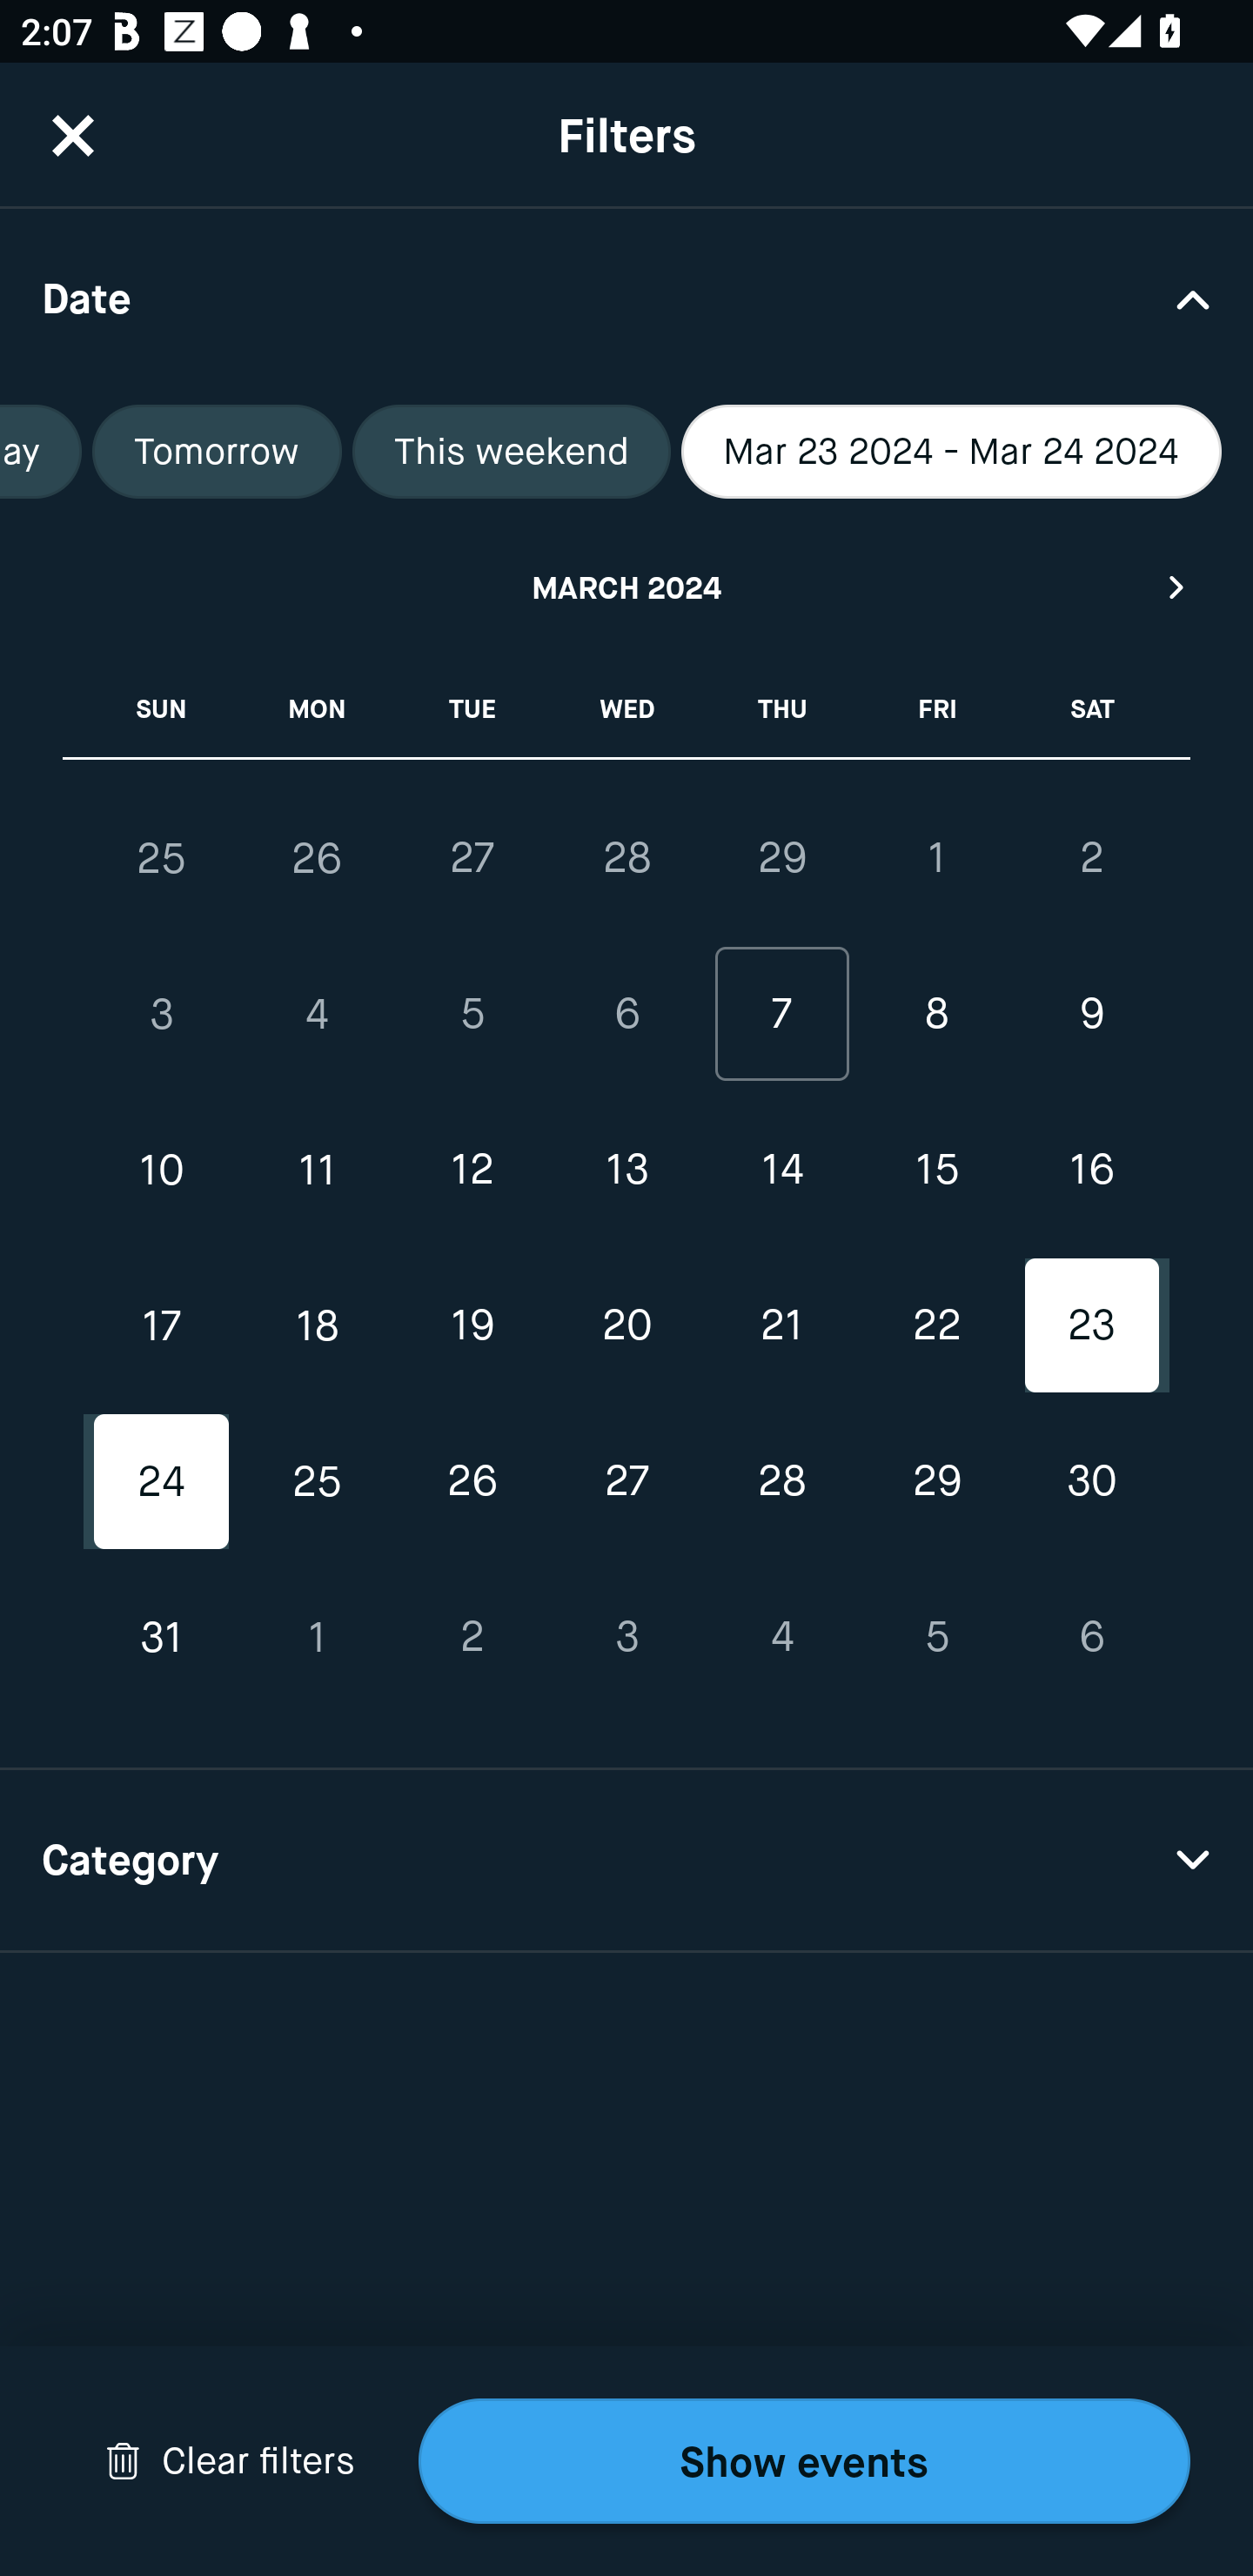  Describe the element at coordinates (626, 298) in the screenshot. I see `Date Drop Down Arrow` at that location.